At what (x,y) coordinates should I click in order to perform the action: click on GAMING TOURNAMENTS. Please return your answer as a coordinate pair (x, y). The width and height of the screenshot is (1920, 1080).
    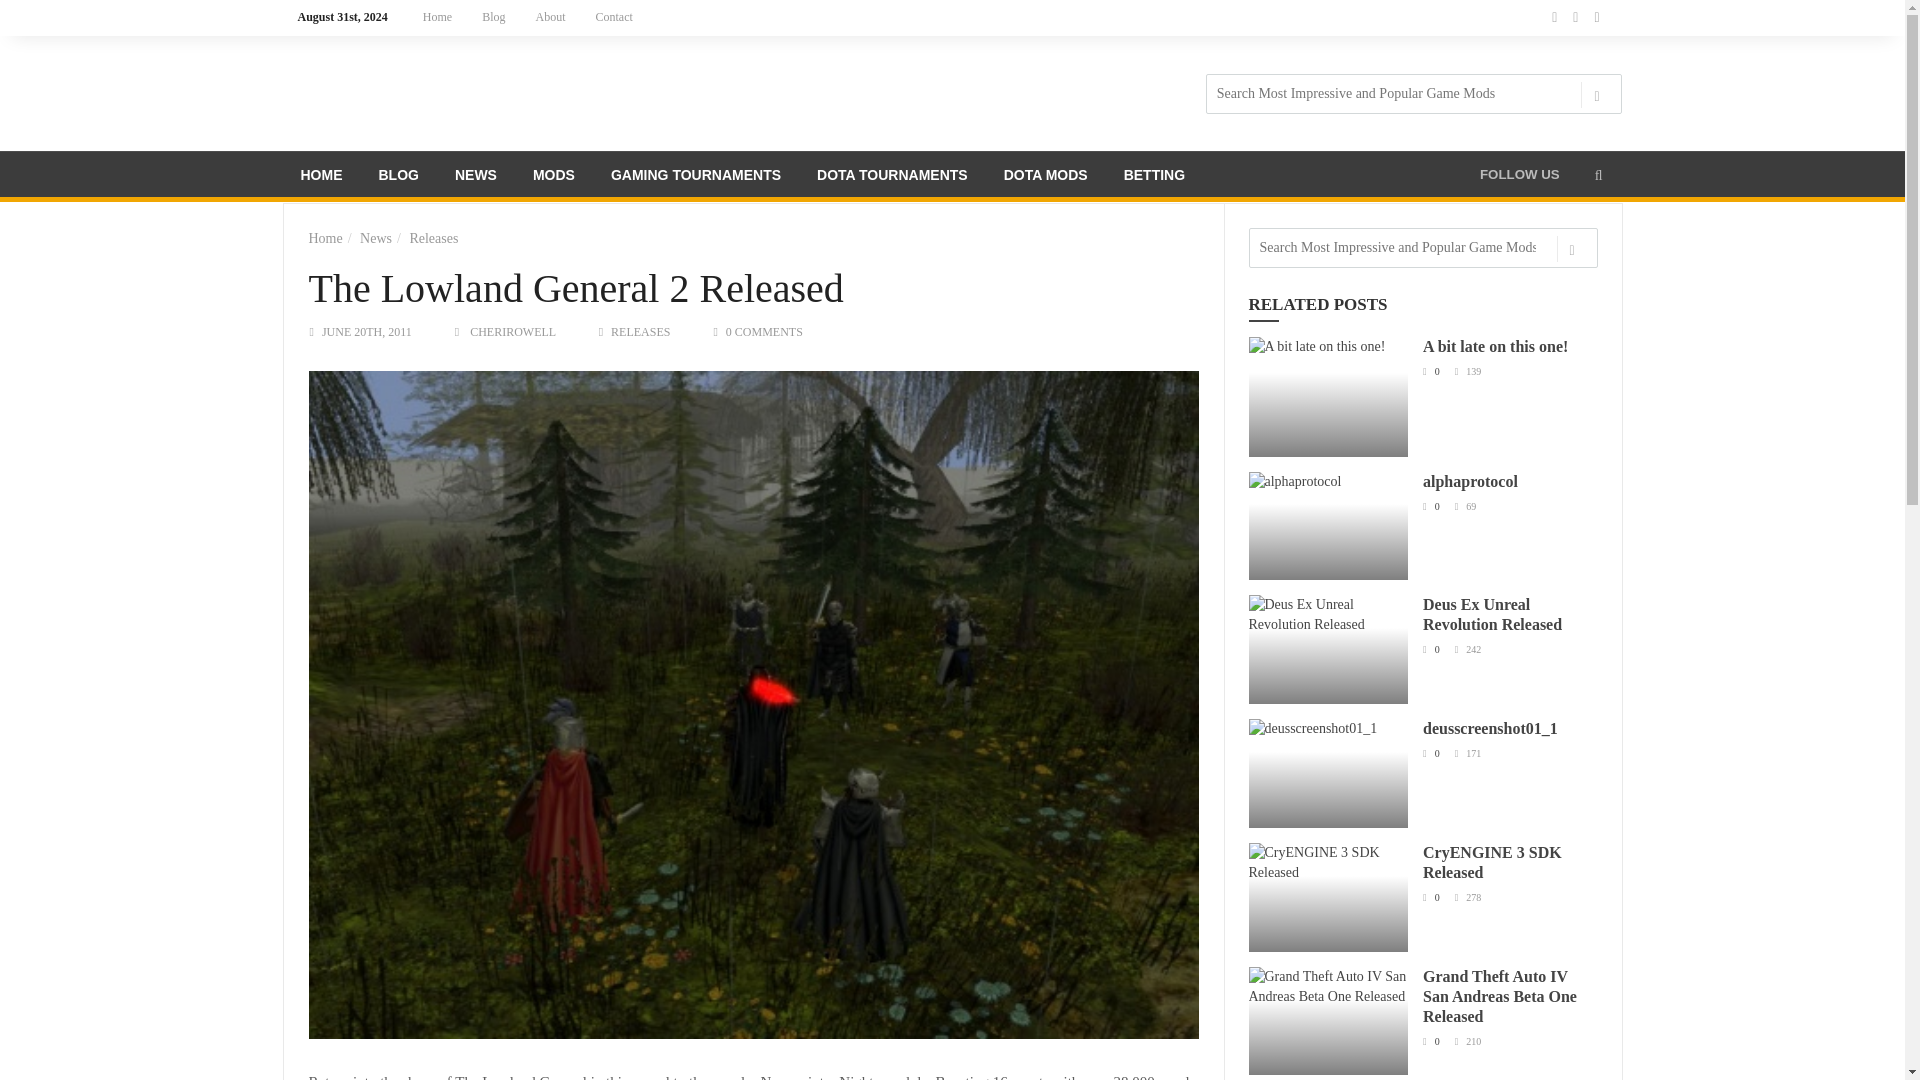
    Looking at the image, I should click on (696, 178).